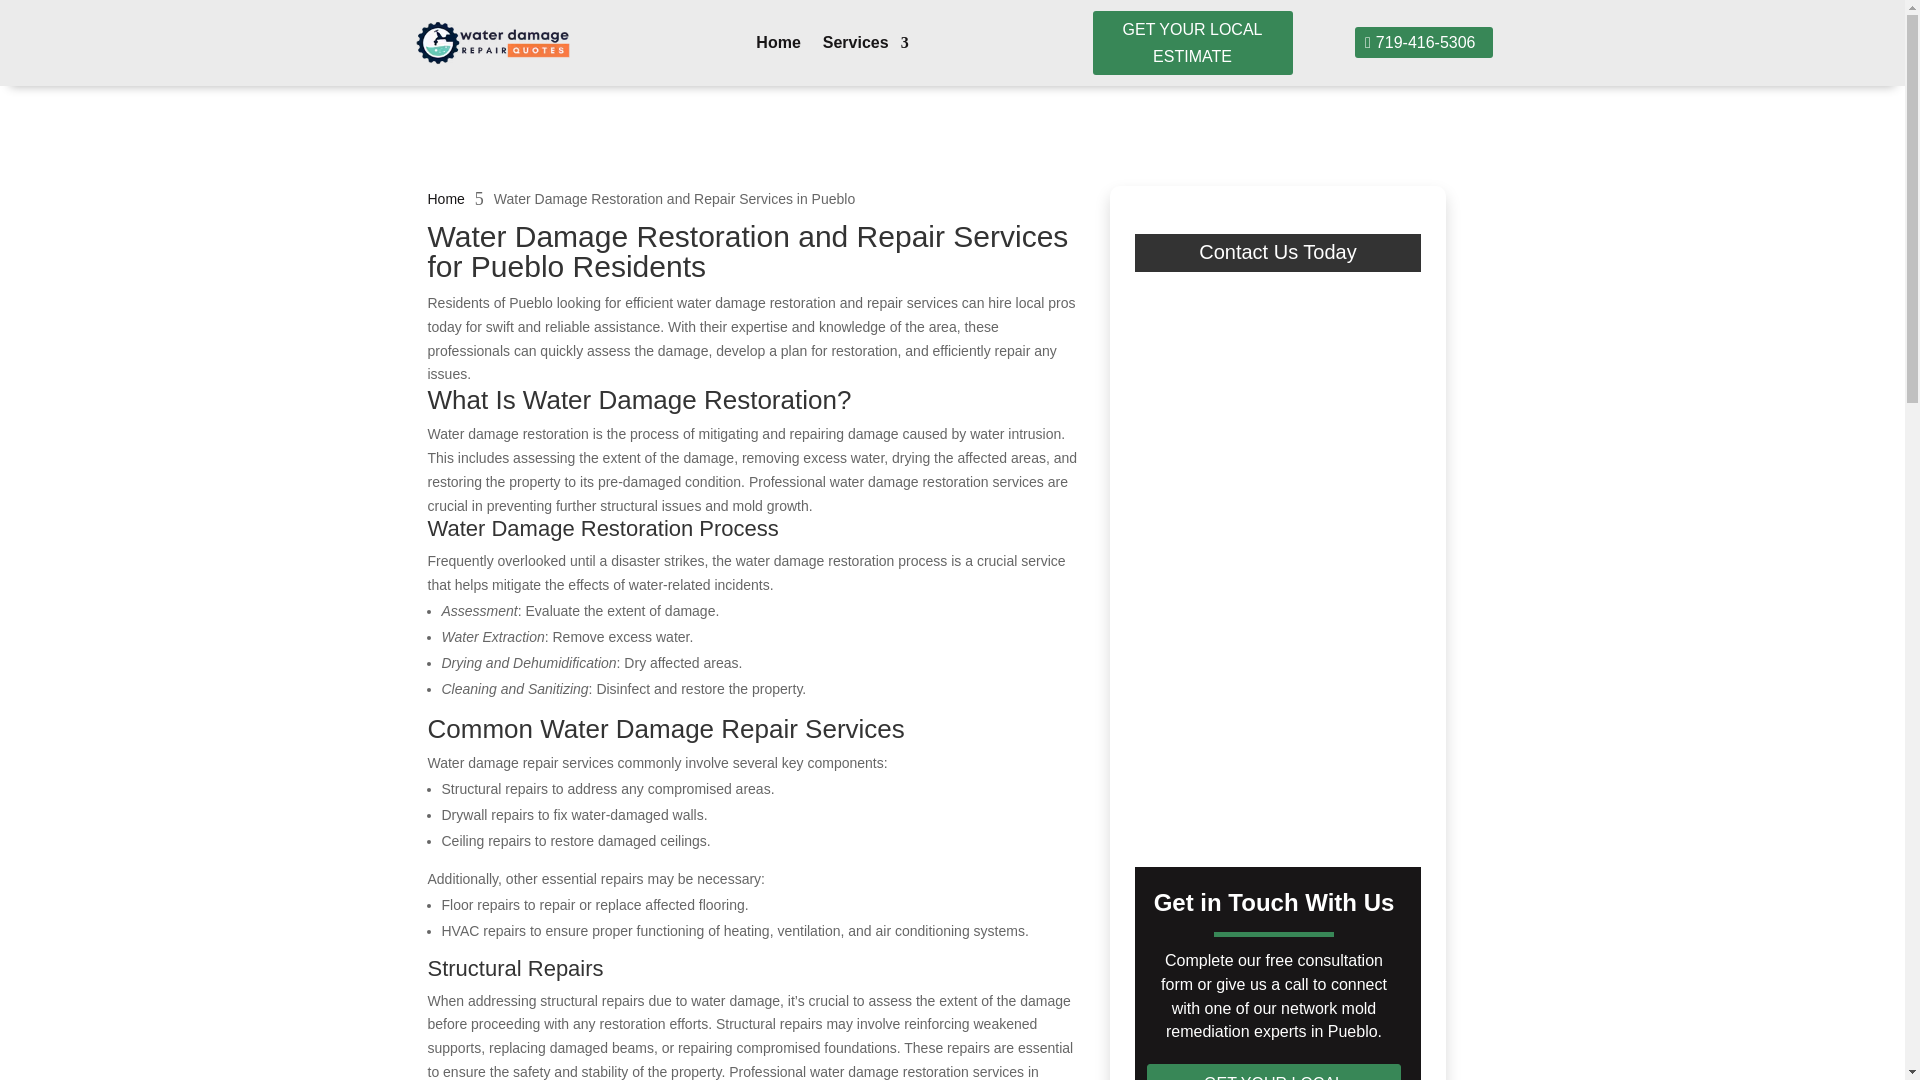 This screenshot has width=1920, height=1080. What do you see at coordinates (446, 198) in the screenshot?
I see `Home` at bounding box center [446, 198].